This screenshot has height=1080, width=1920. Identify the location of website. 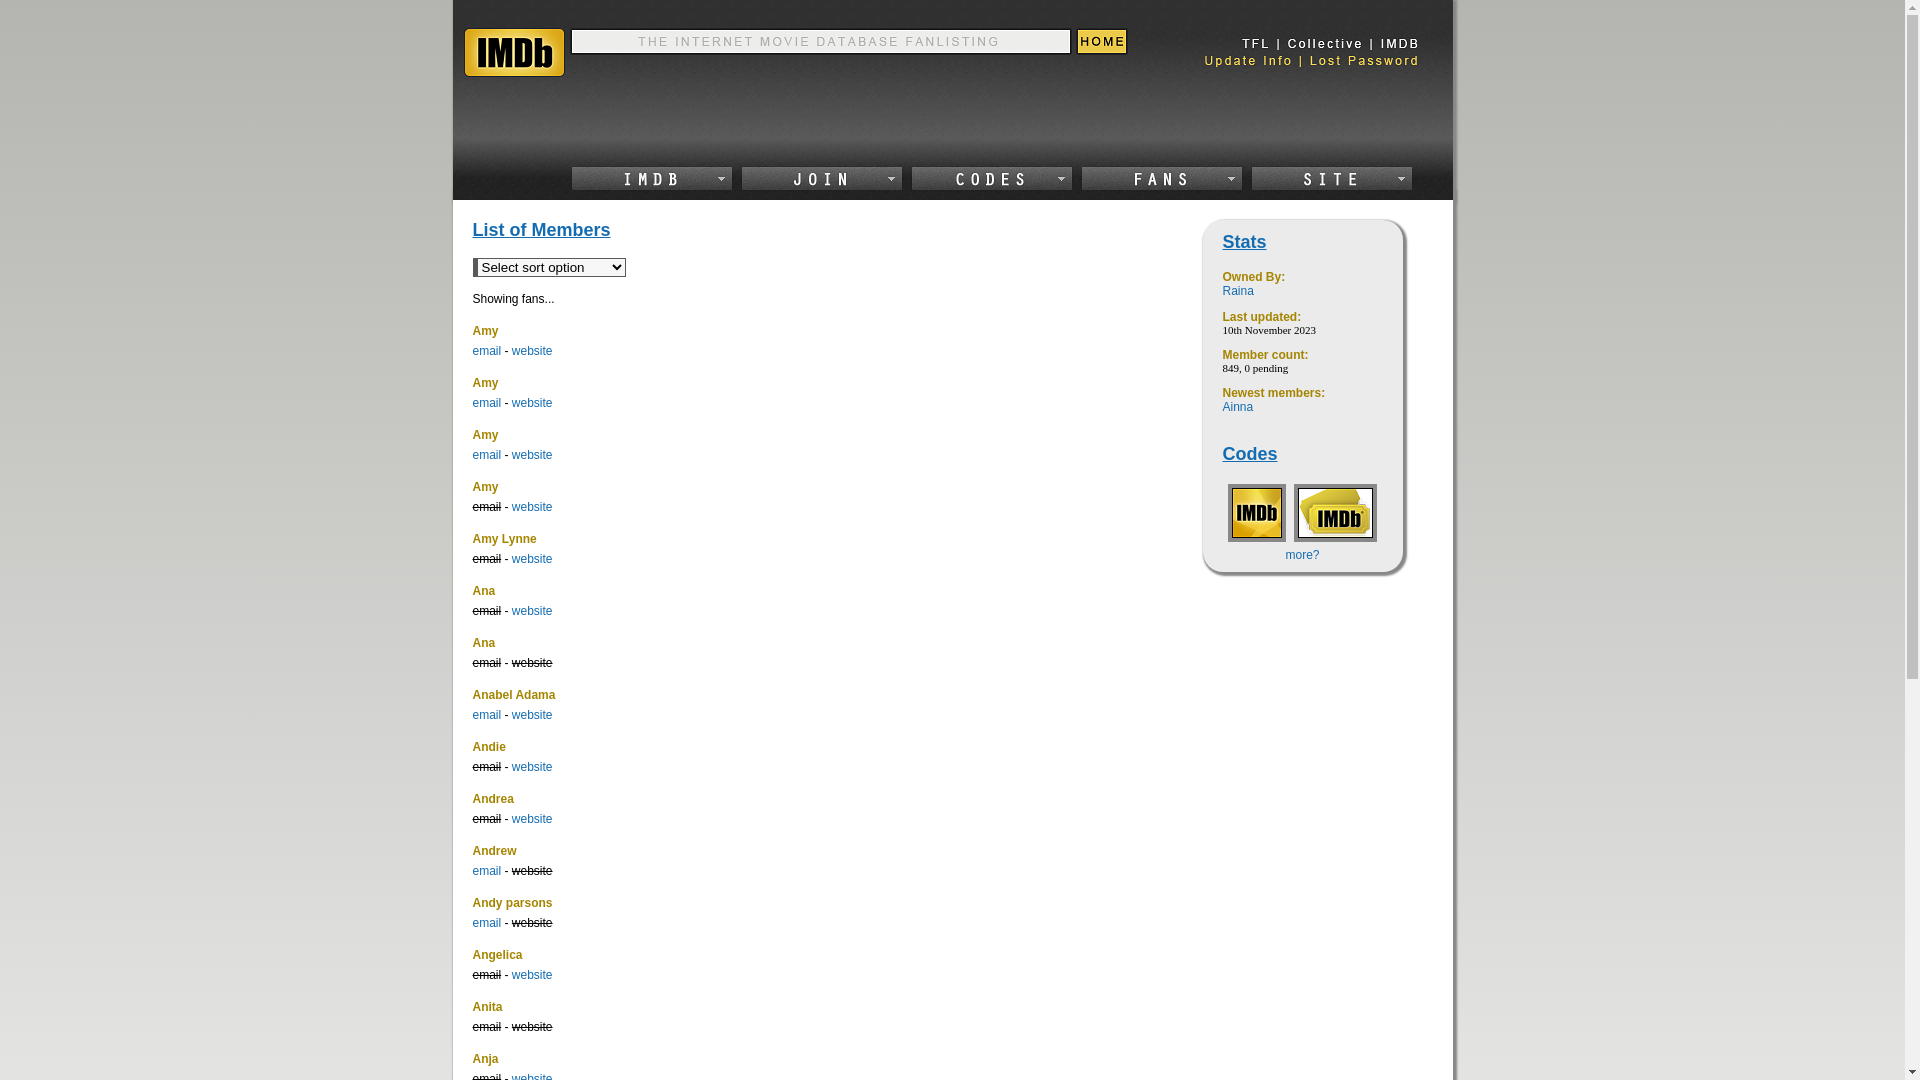
(532, 819).